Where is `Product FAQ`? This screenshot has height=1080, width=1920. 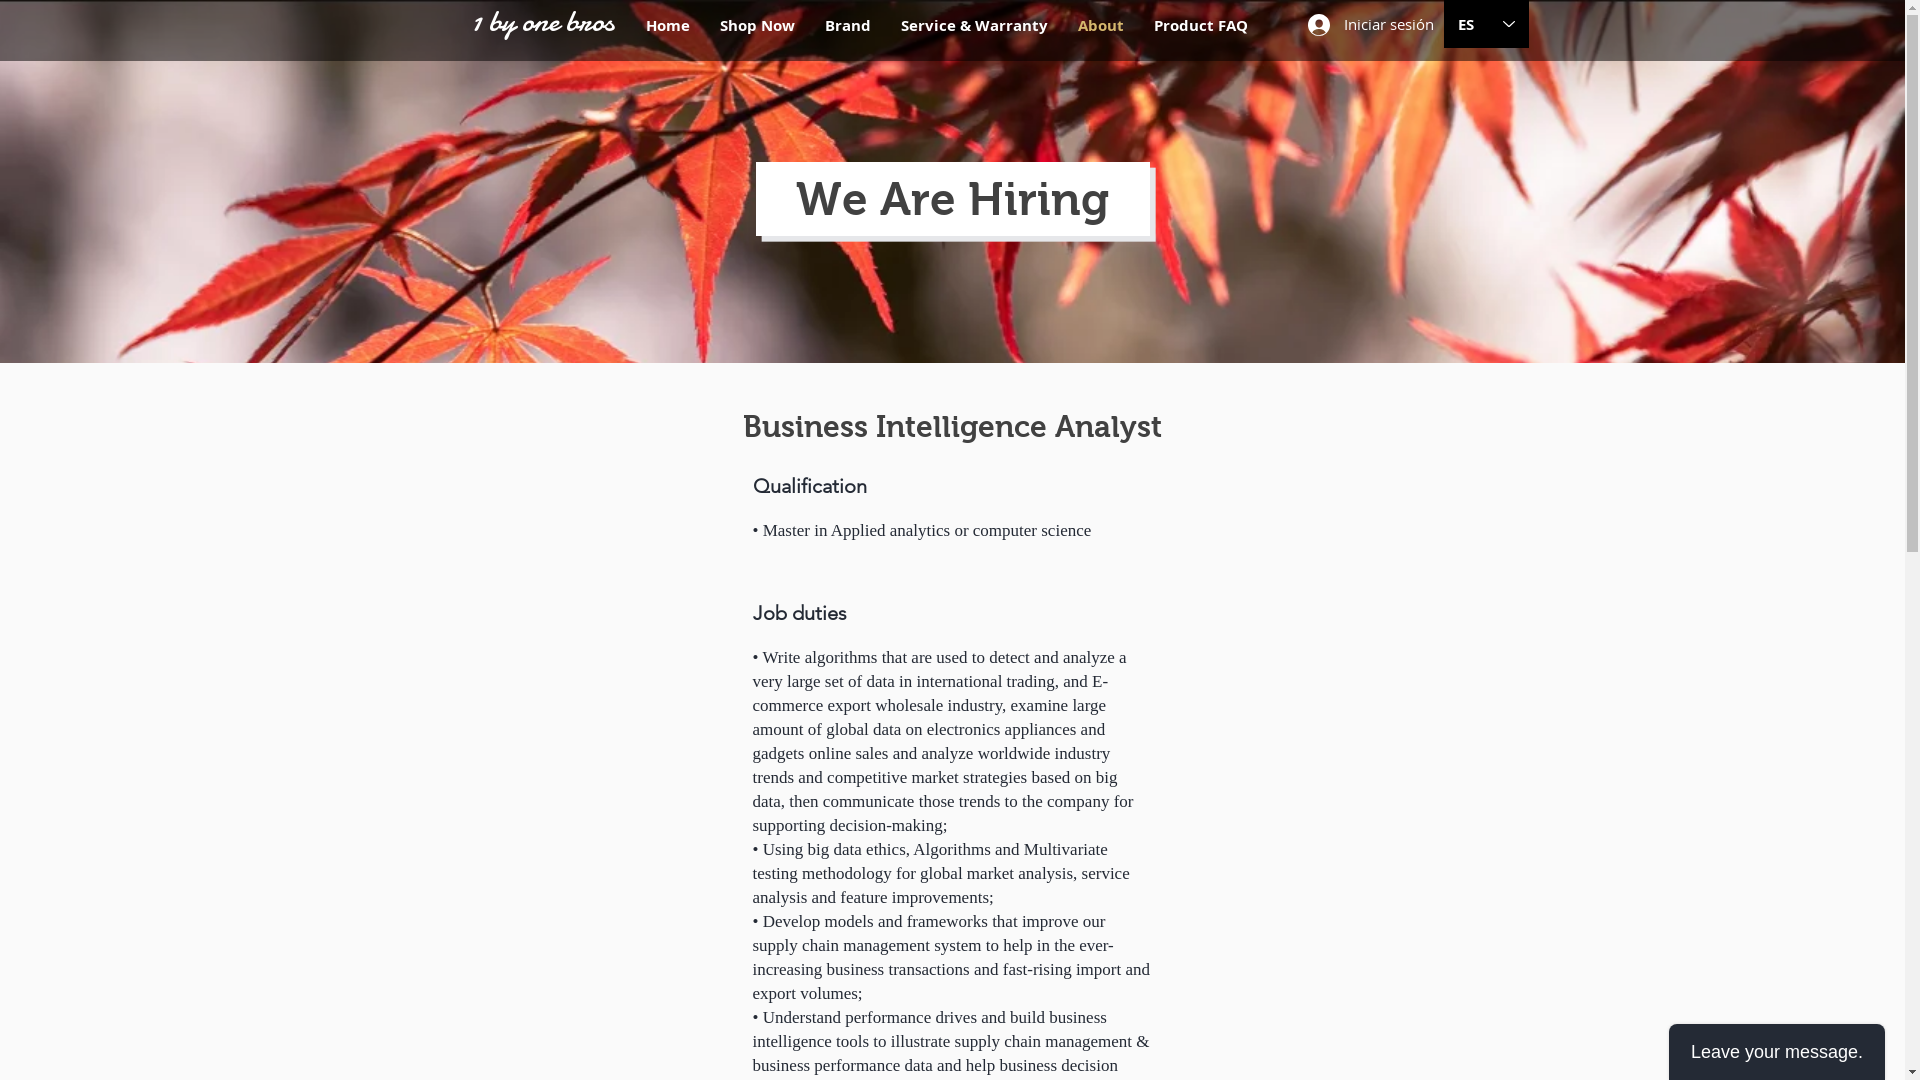 Product FAQ is located at coordinates (1200, 26).